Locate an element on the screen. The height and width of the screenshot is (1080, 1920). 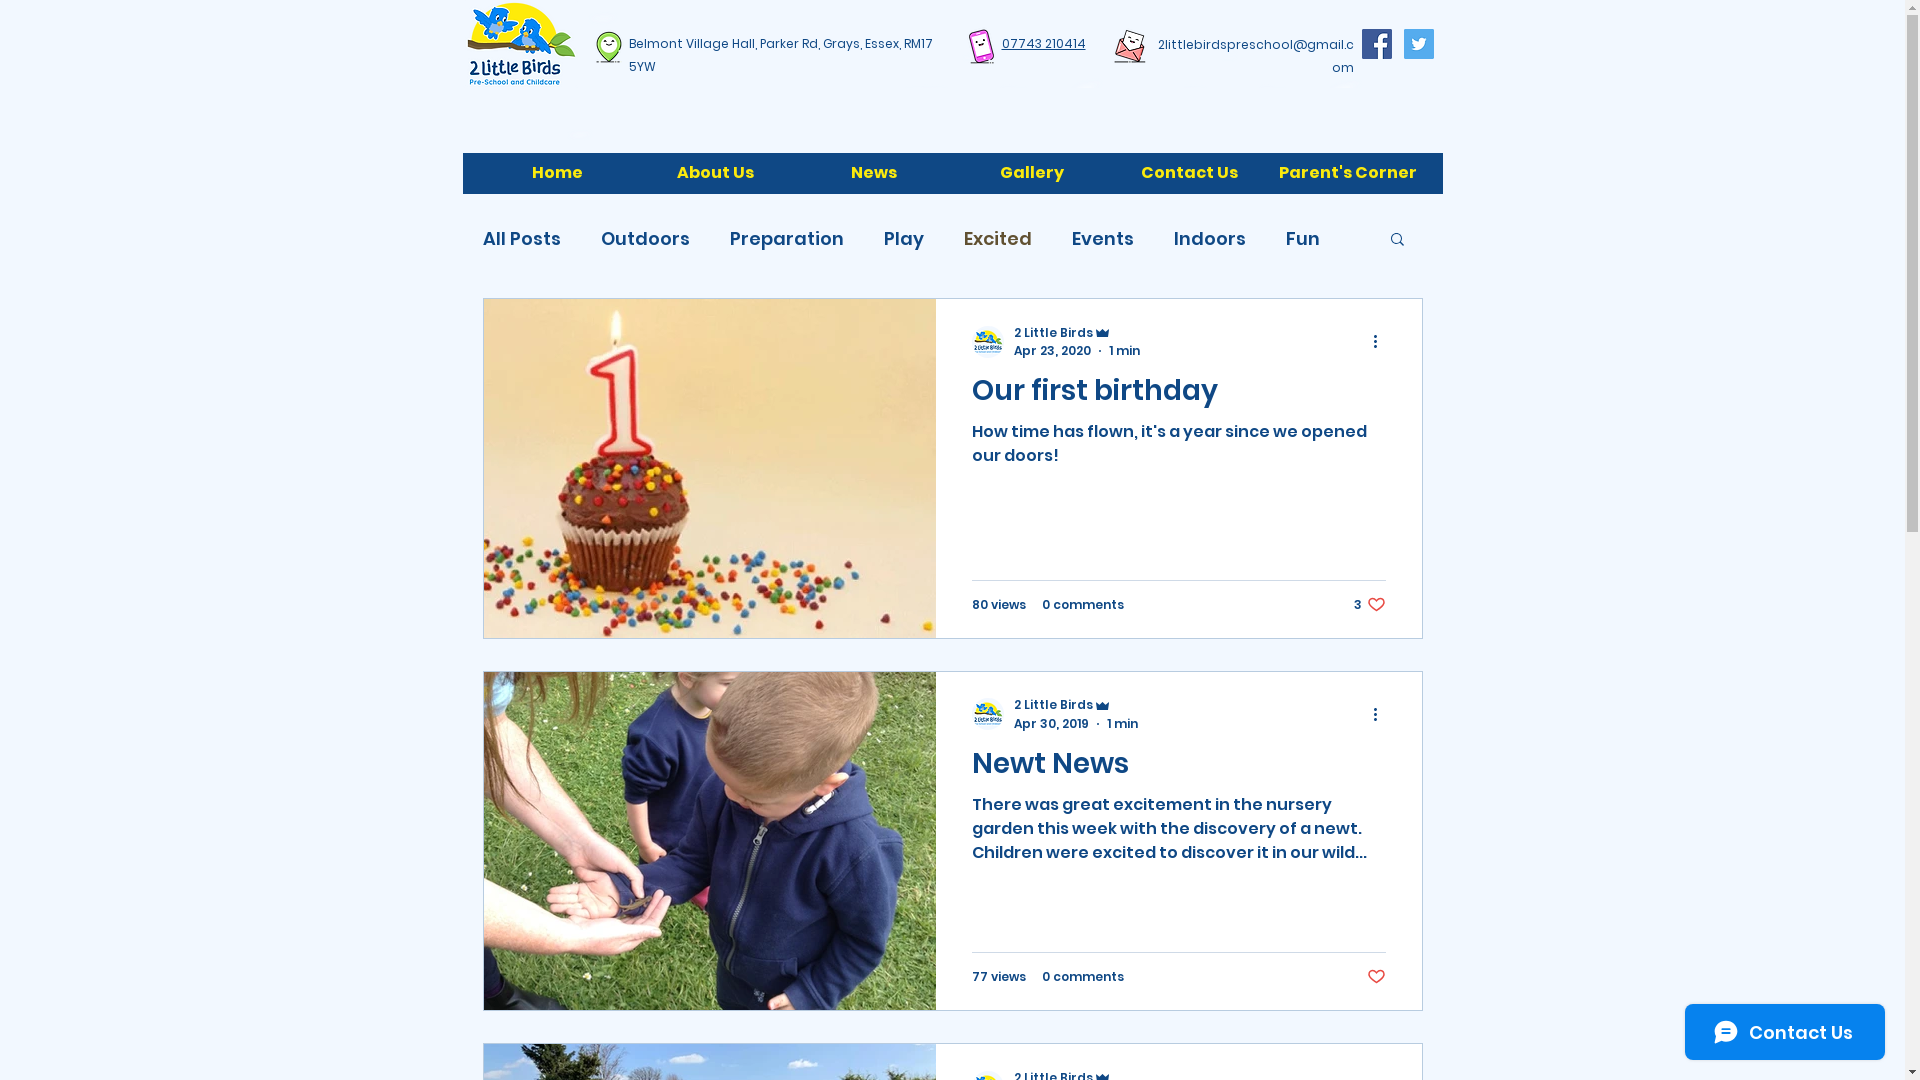
0 comments is located at coordinates (1083, 605).